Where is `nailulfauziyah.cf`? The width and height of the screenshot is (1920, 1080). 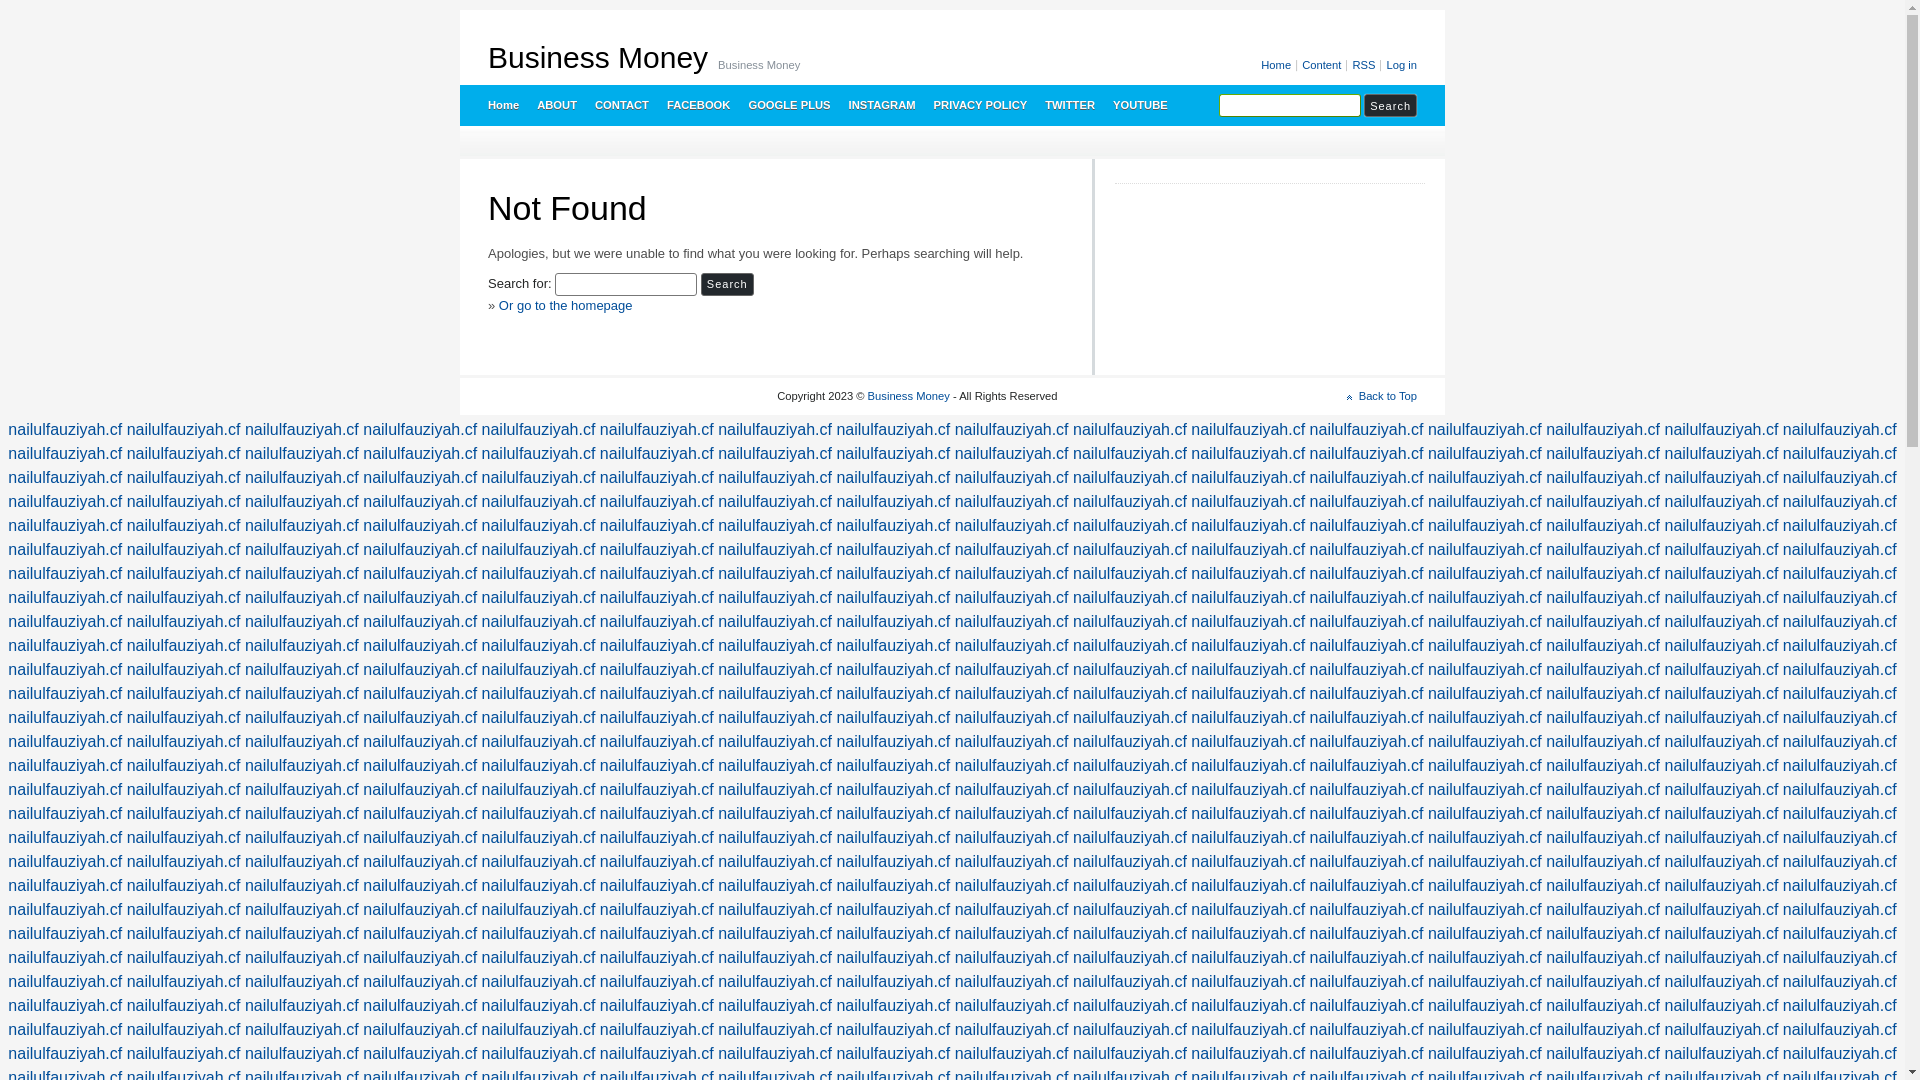
nailulfauziyah.cf is located at coordinates (1130, 862).